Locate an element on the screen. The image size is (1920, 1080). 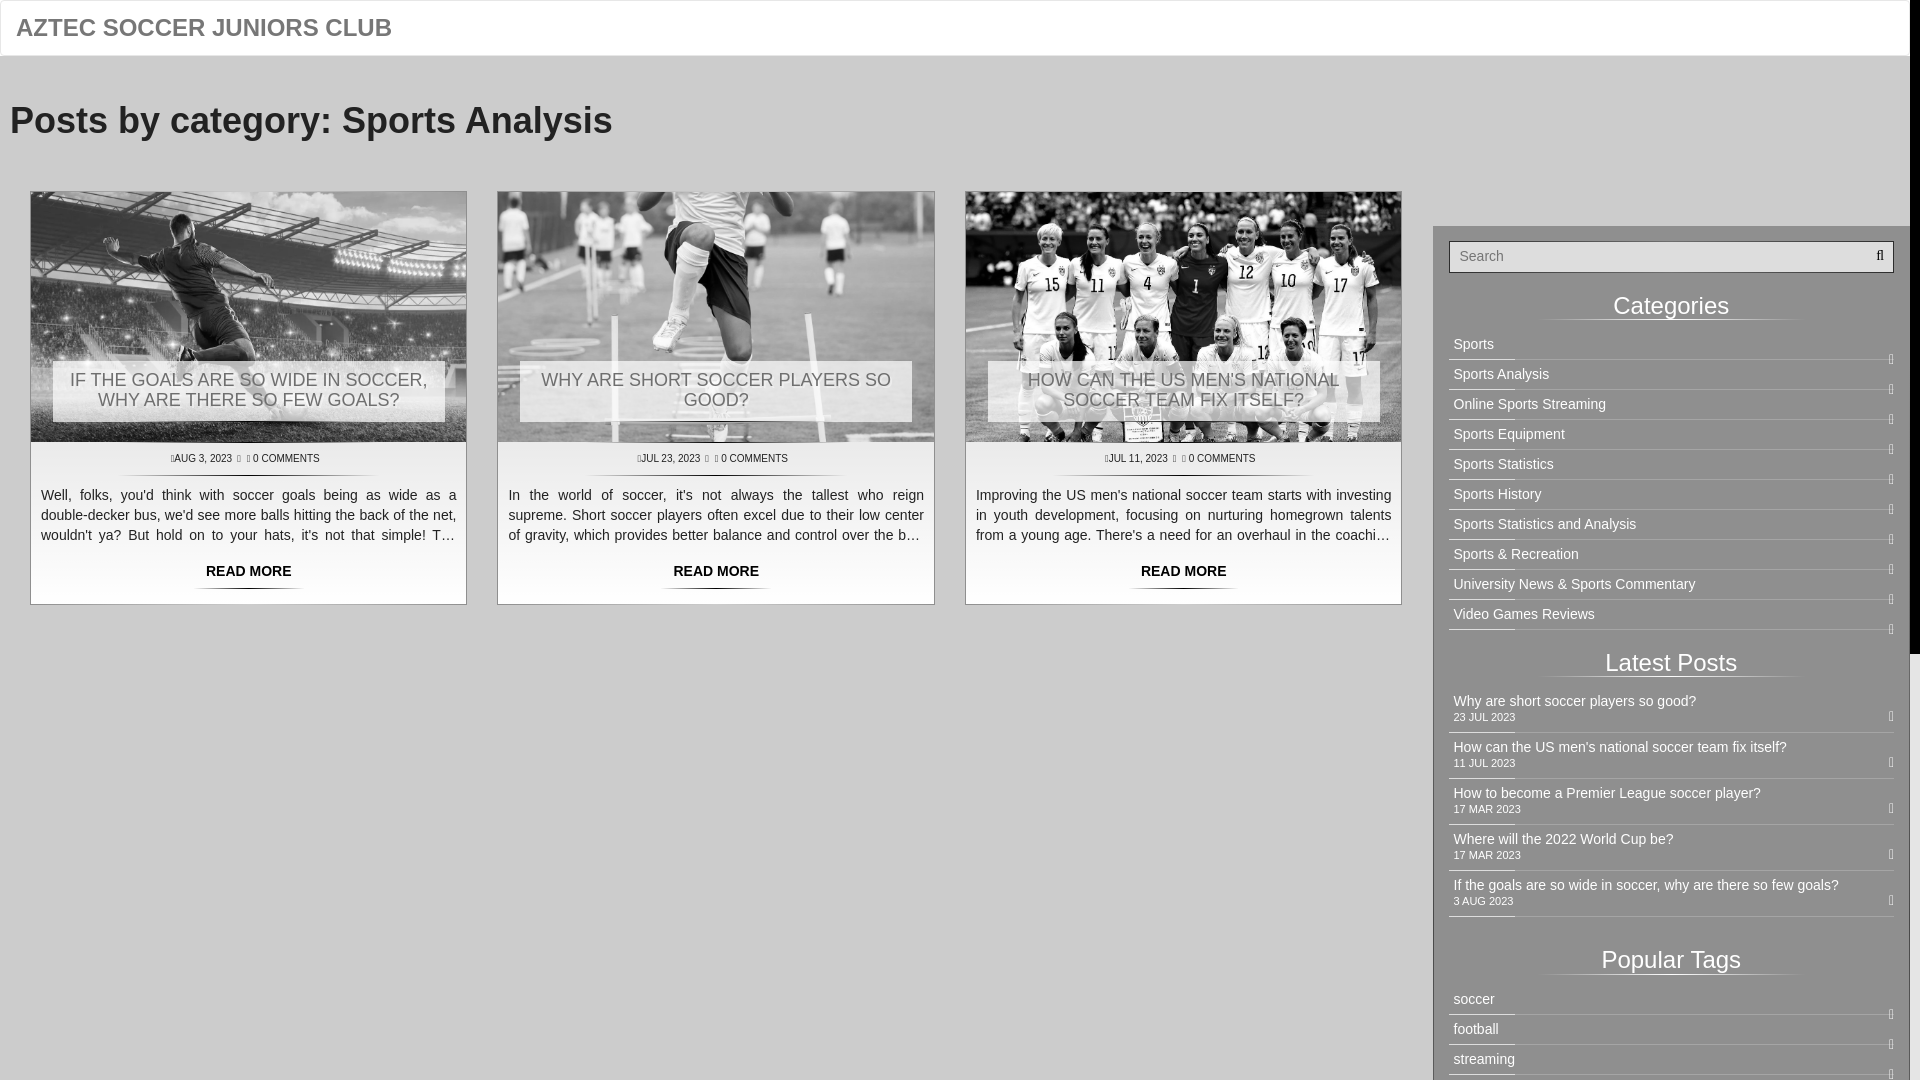
Sports Analysis is located at coordinates (1671, 374).